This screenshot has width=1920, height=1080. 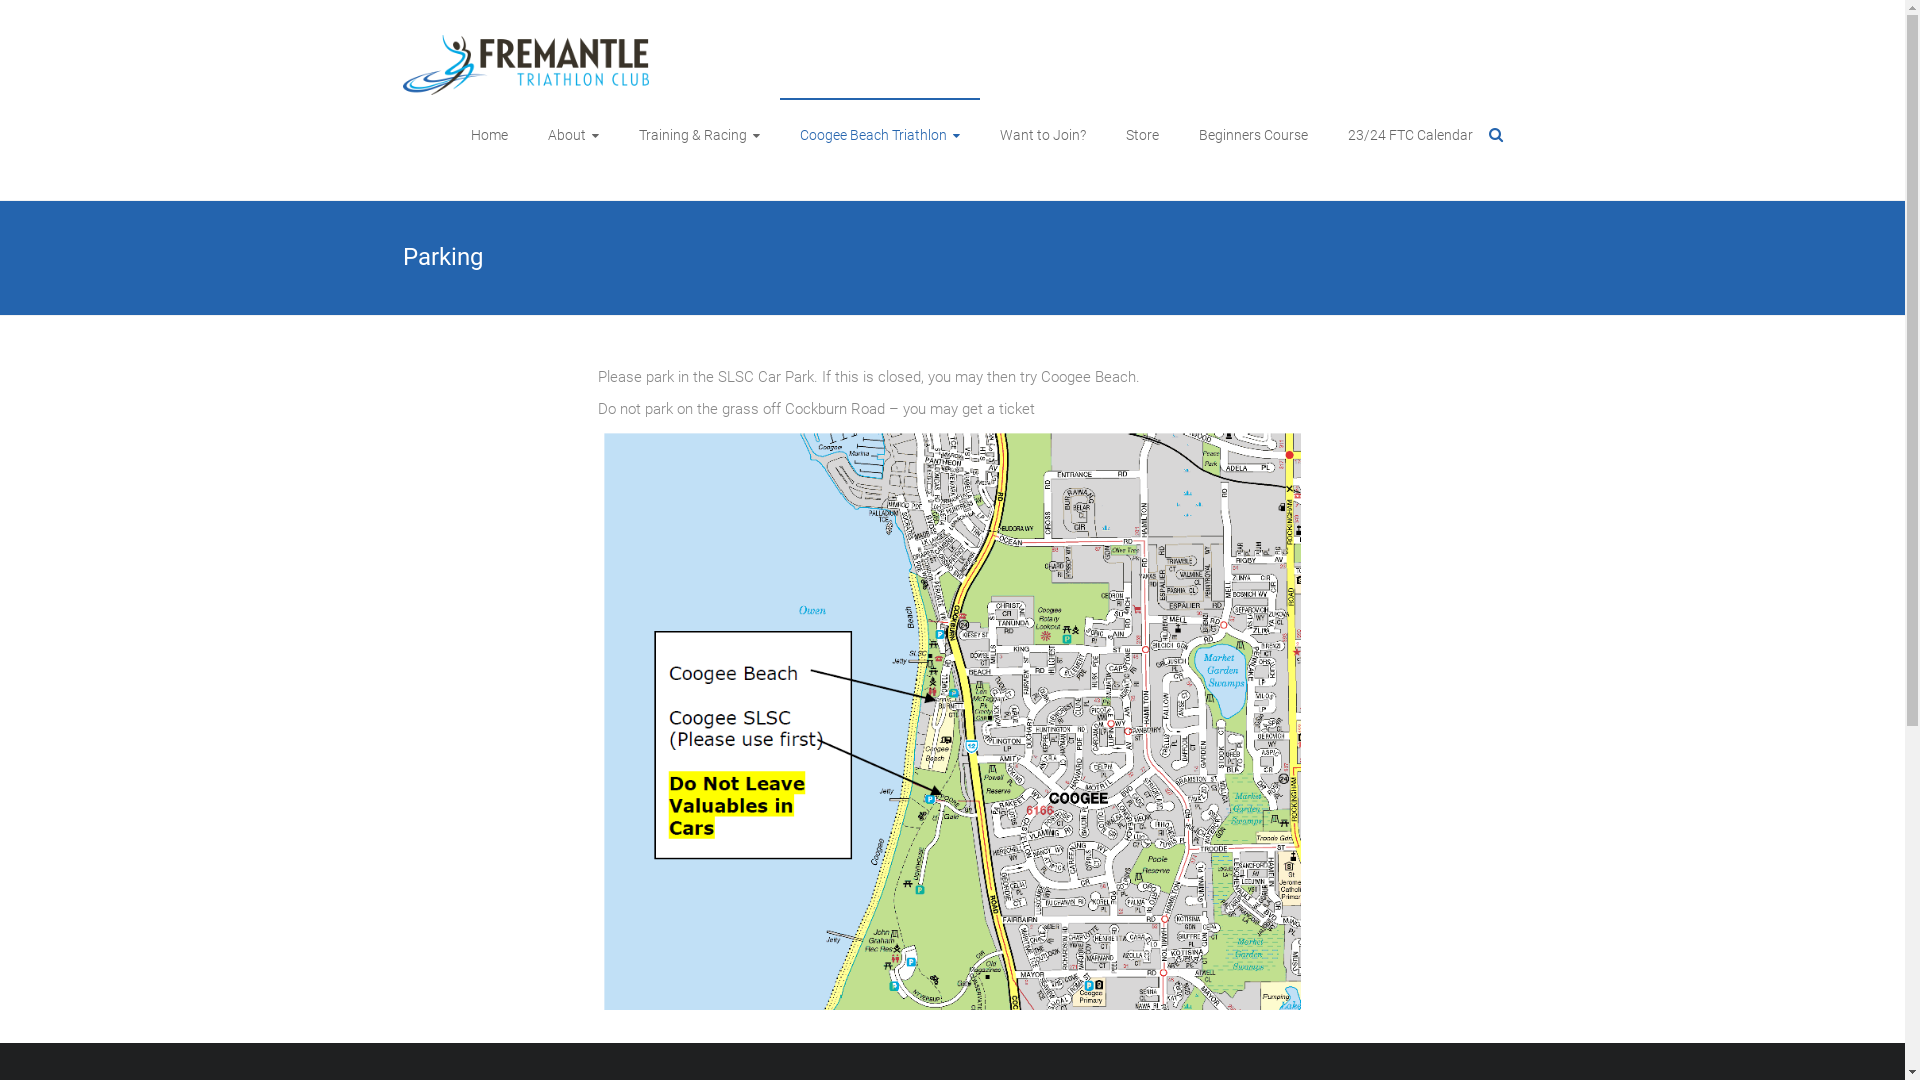 What do you see at coordinates (488, 135) in the screenshot?
I see `Home` at bounding box center [488, 135].